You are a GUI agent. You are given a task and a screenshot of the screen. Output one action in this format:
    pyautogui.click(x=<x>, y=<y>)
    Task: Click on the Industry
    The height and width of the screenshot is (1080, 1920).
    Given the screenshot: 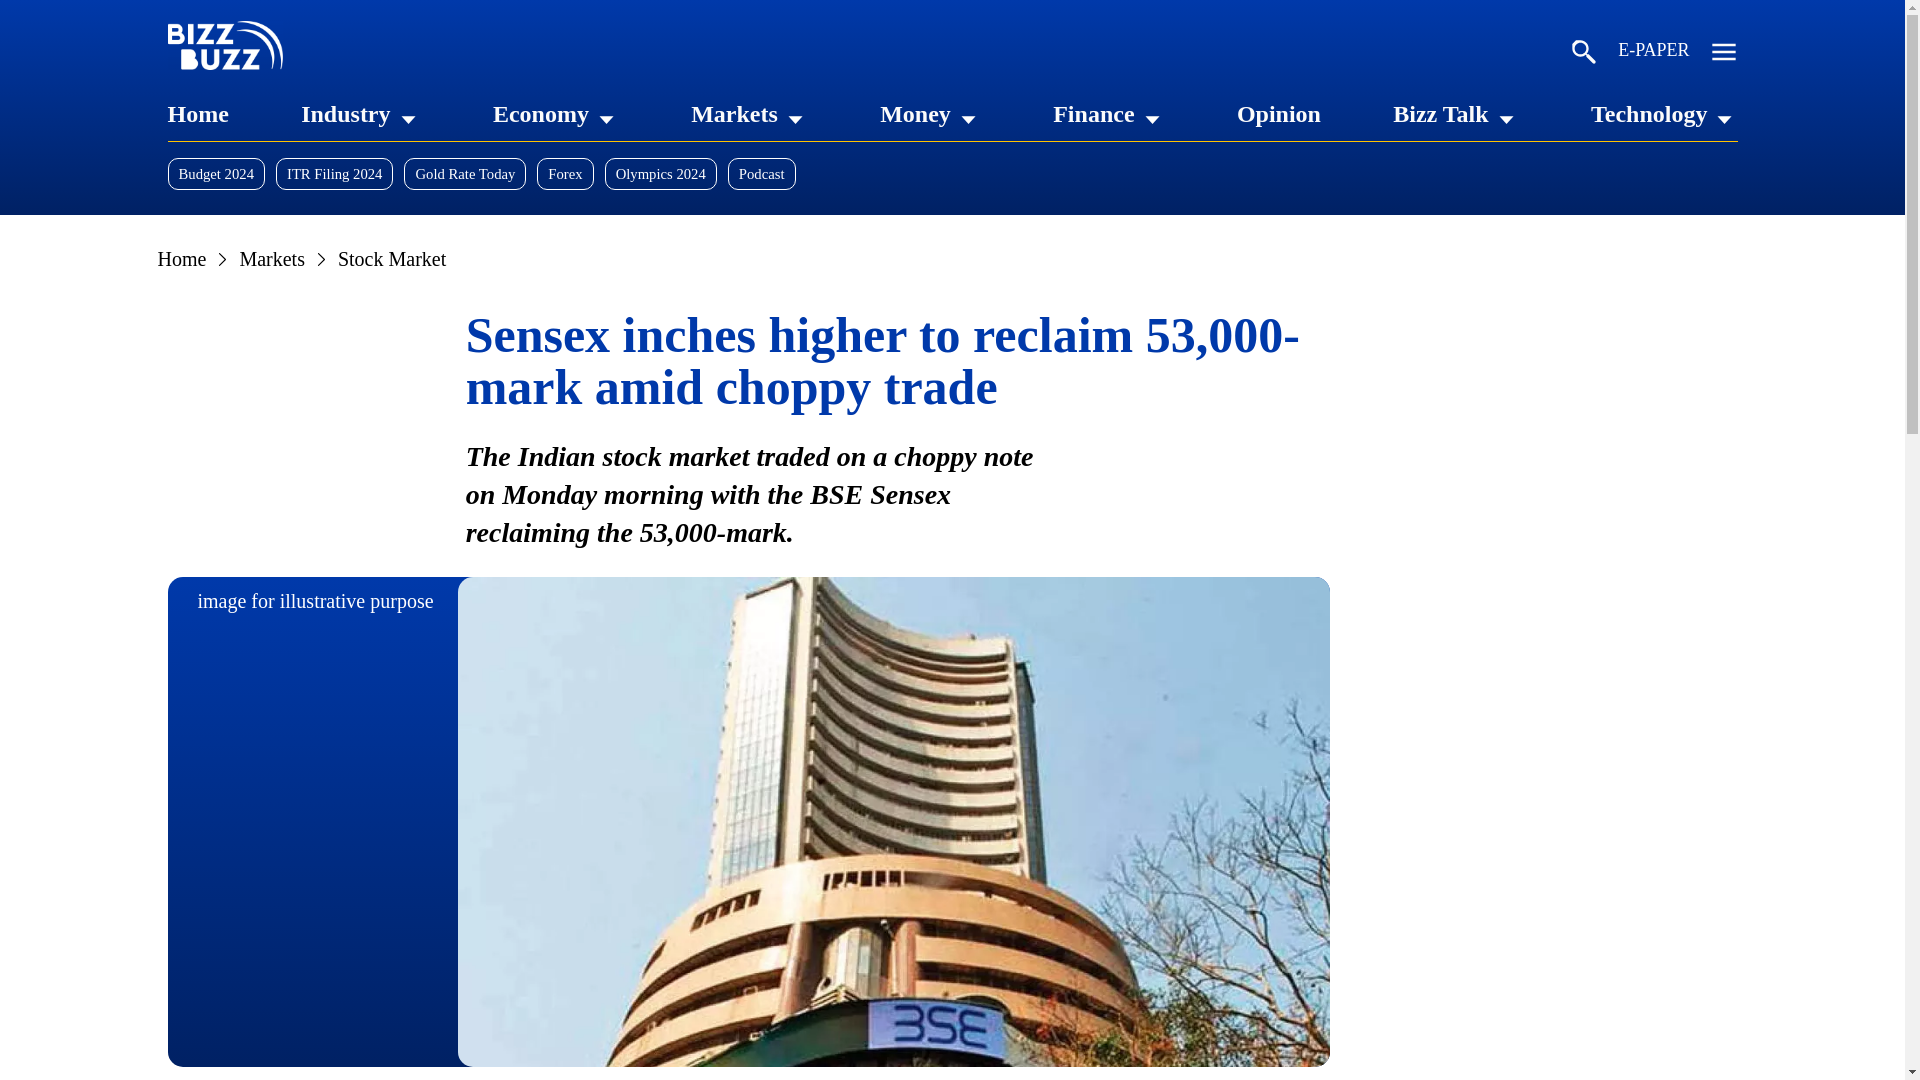 What is the action you would take?
    pyautogui.click(x=345, y=114)
    